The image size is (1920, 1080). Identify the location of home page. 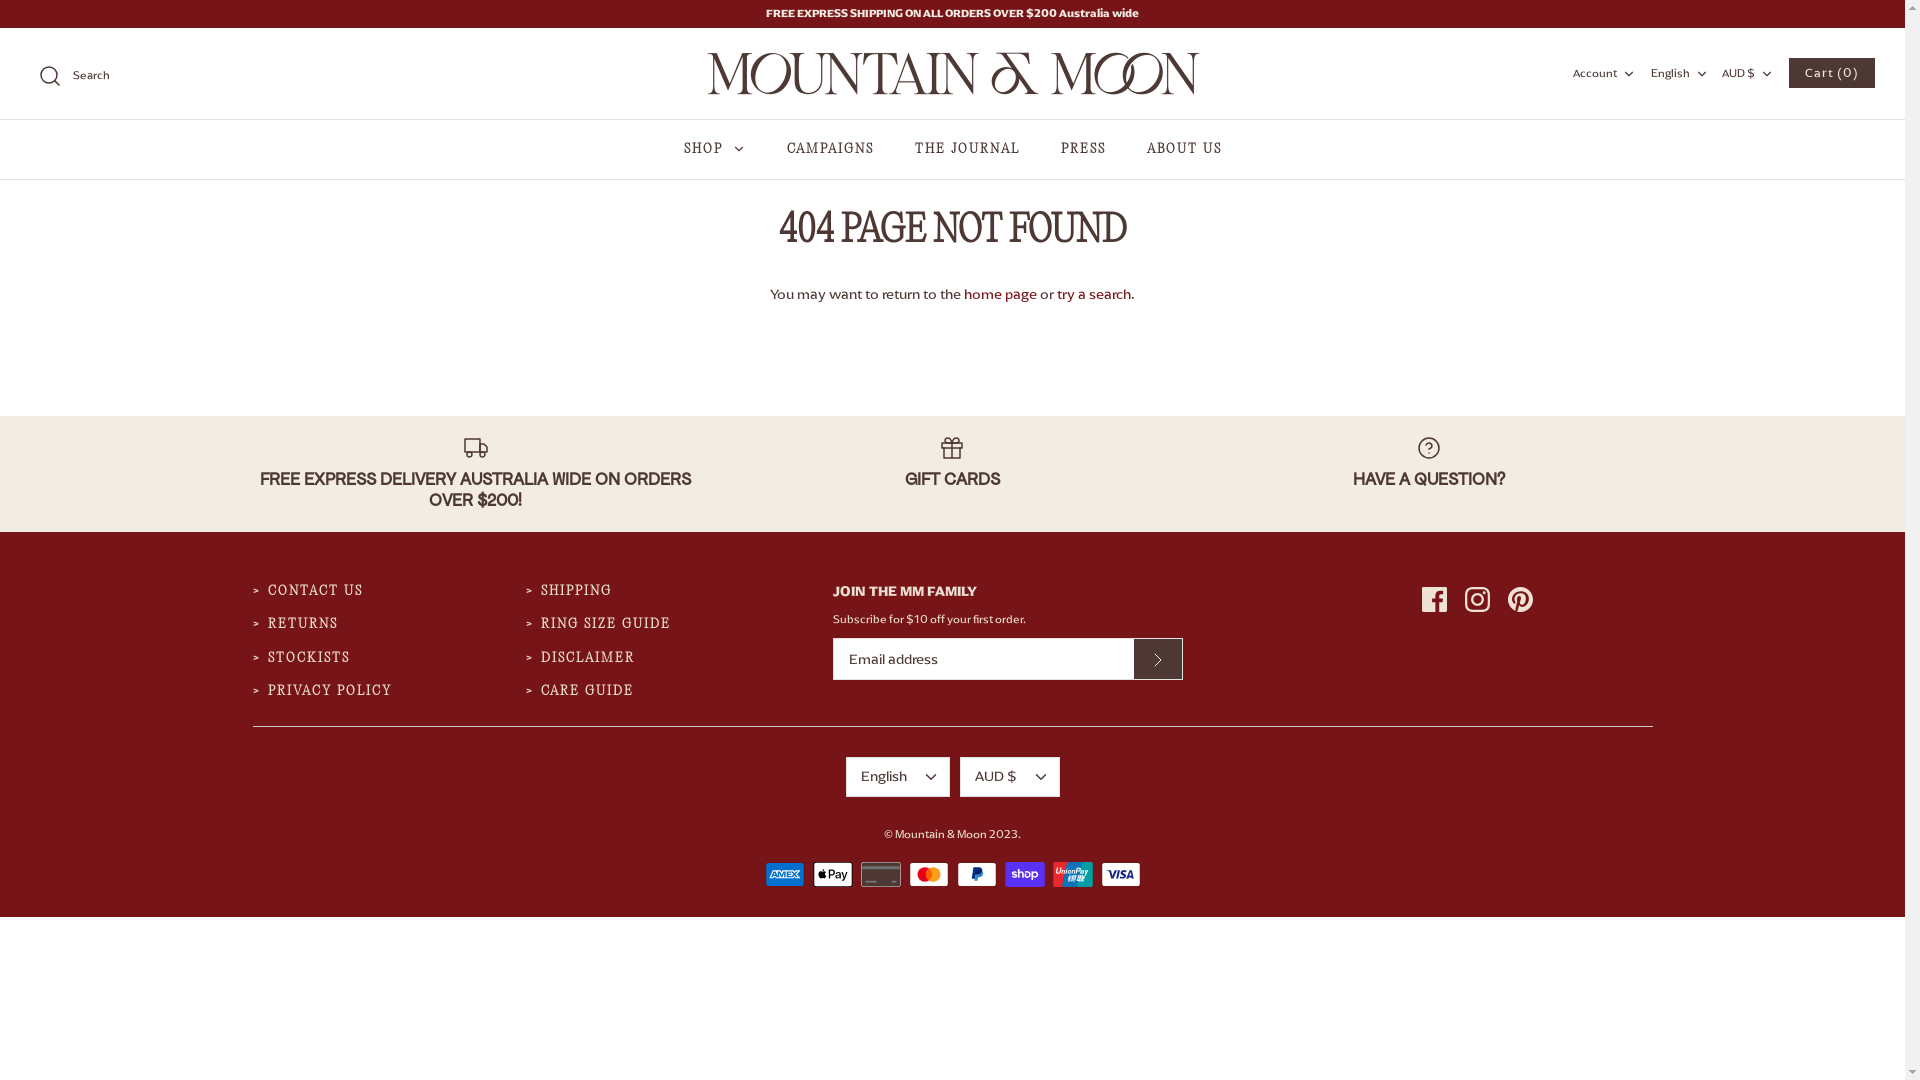
(1000, 294).